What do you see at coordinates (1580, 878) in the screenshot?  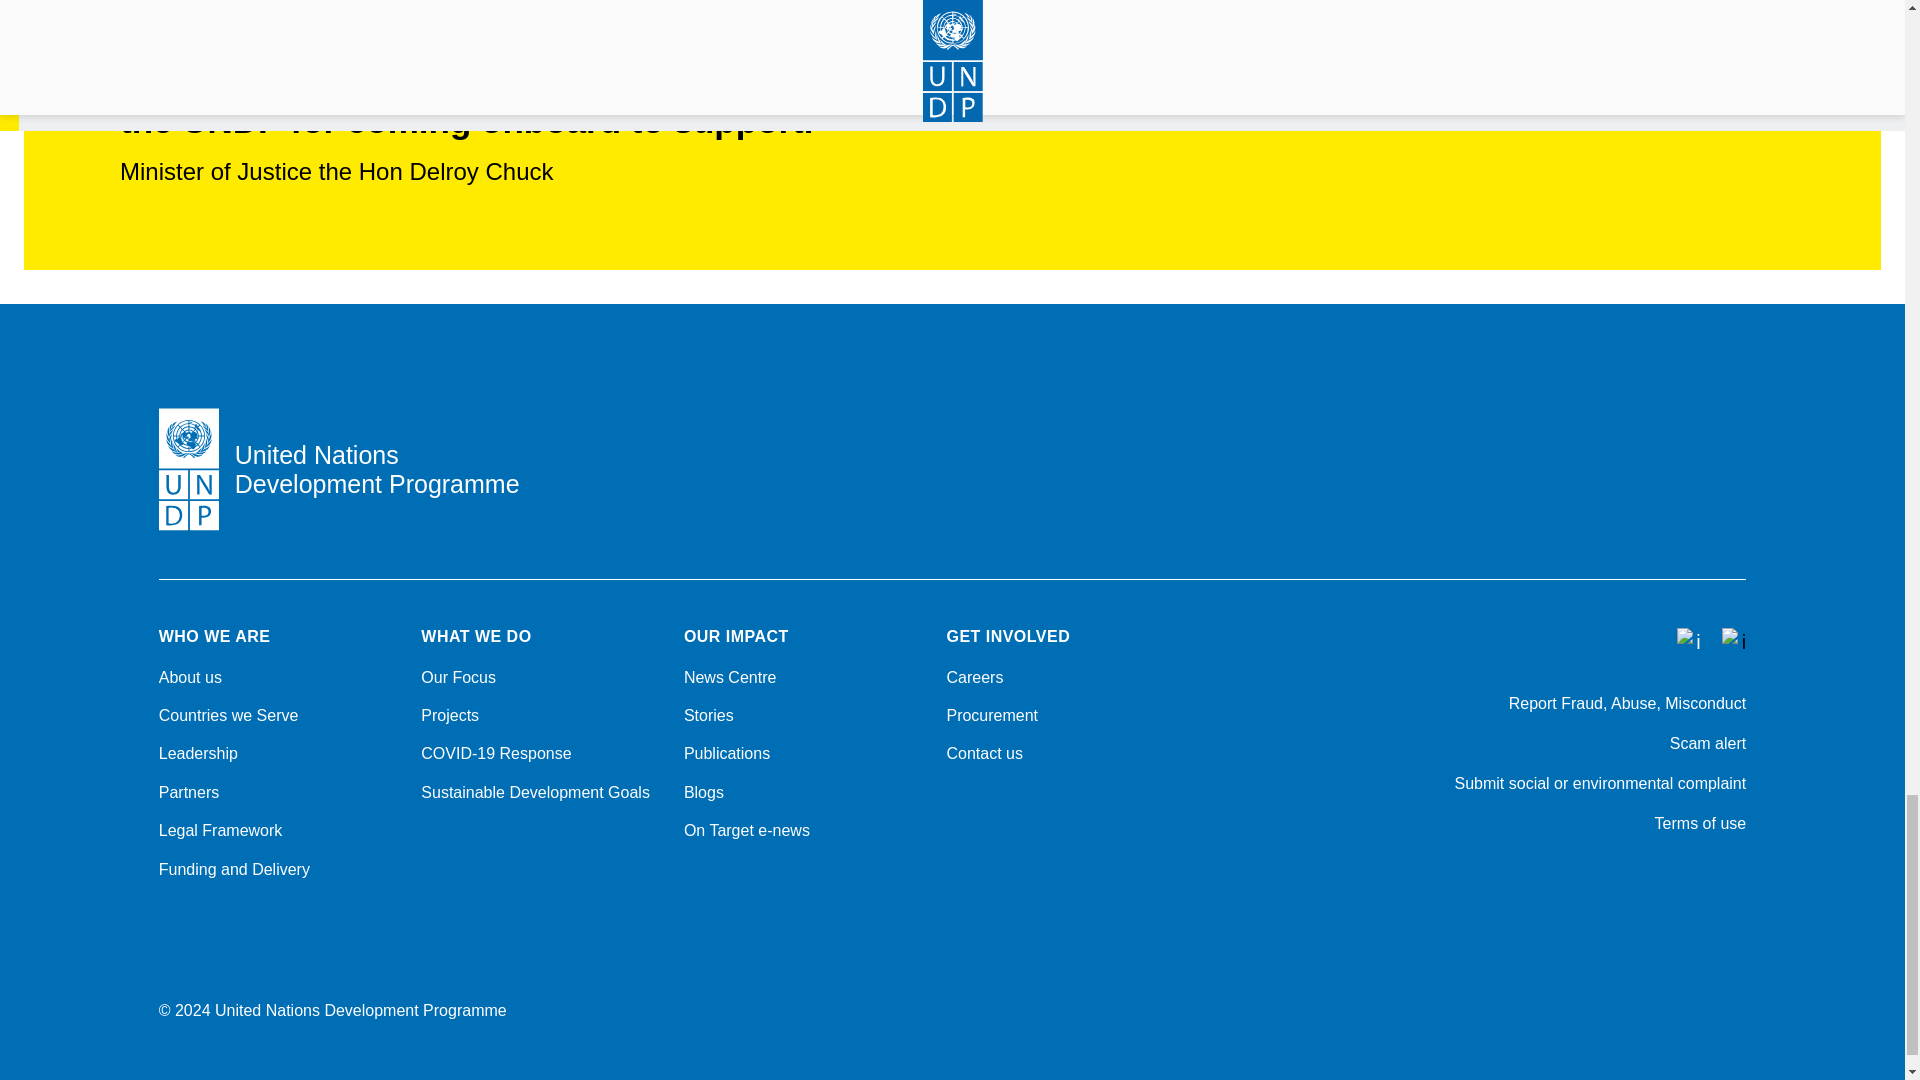 I see `Facebook` at bounding box center [1580, 878].